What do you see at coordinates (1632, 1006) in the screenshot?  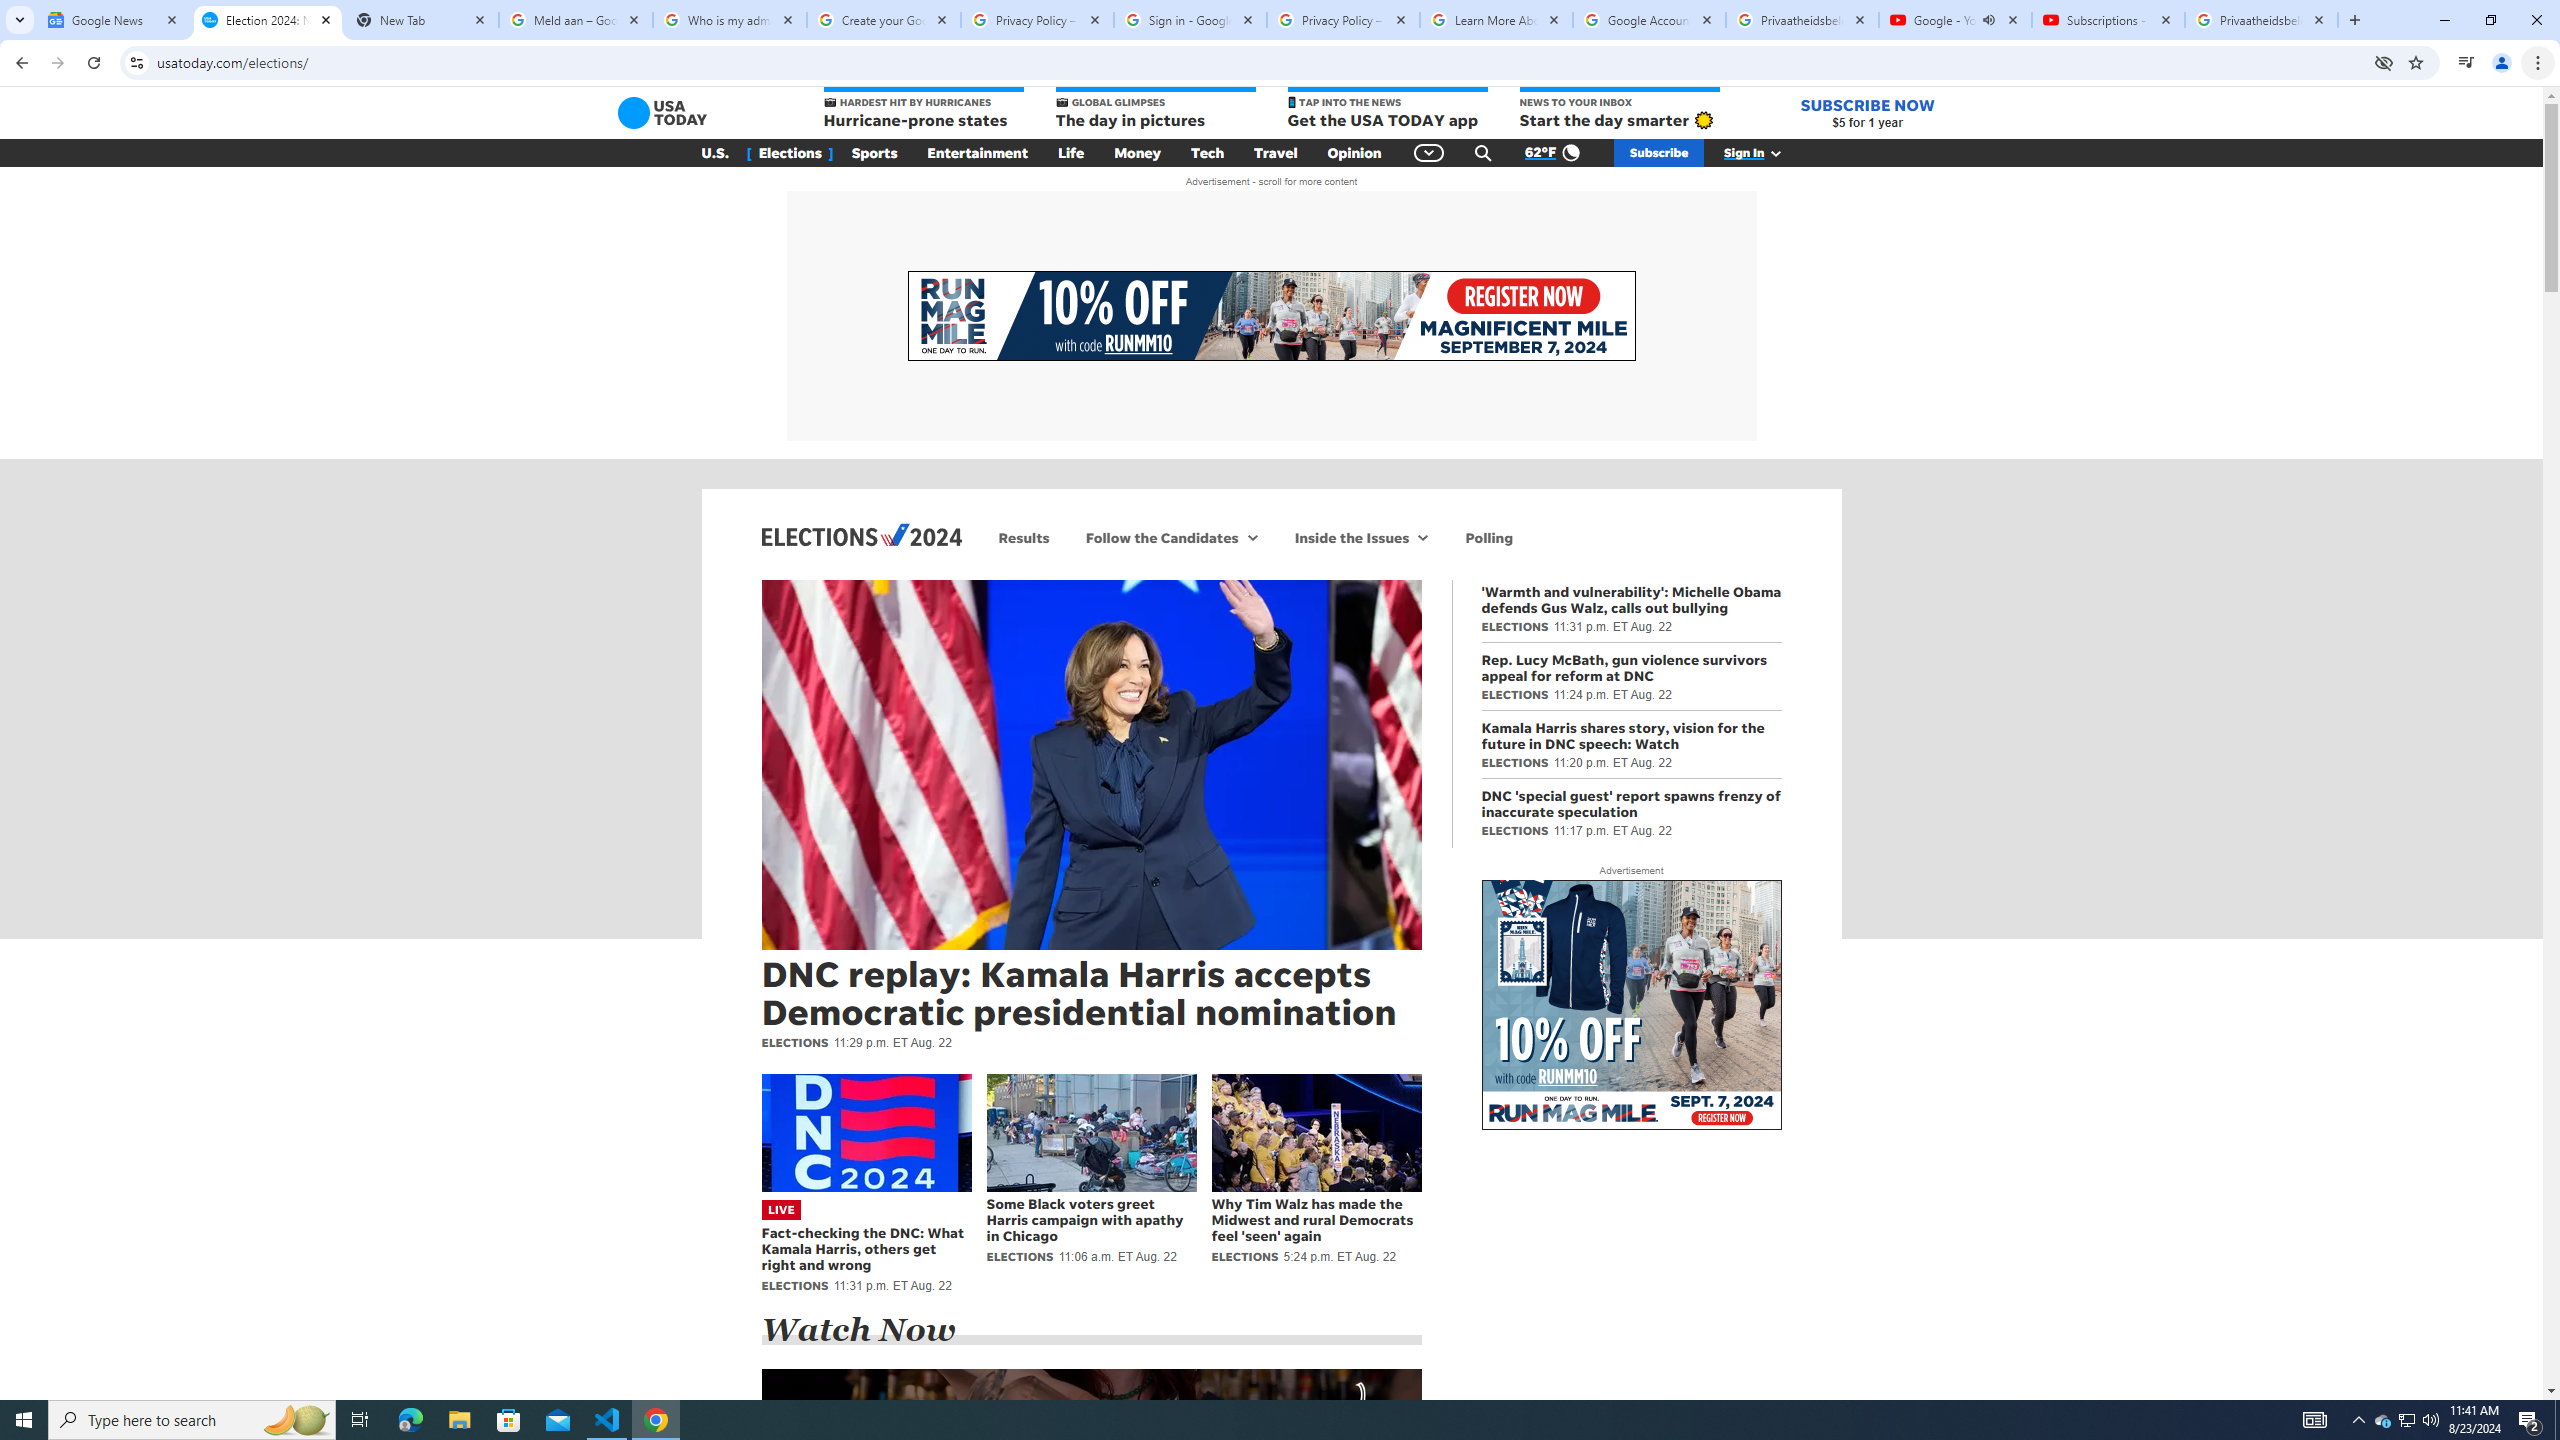 I see `AutomationID: aw0` at bounding box center [1632, 1006].